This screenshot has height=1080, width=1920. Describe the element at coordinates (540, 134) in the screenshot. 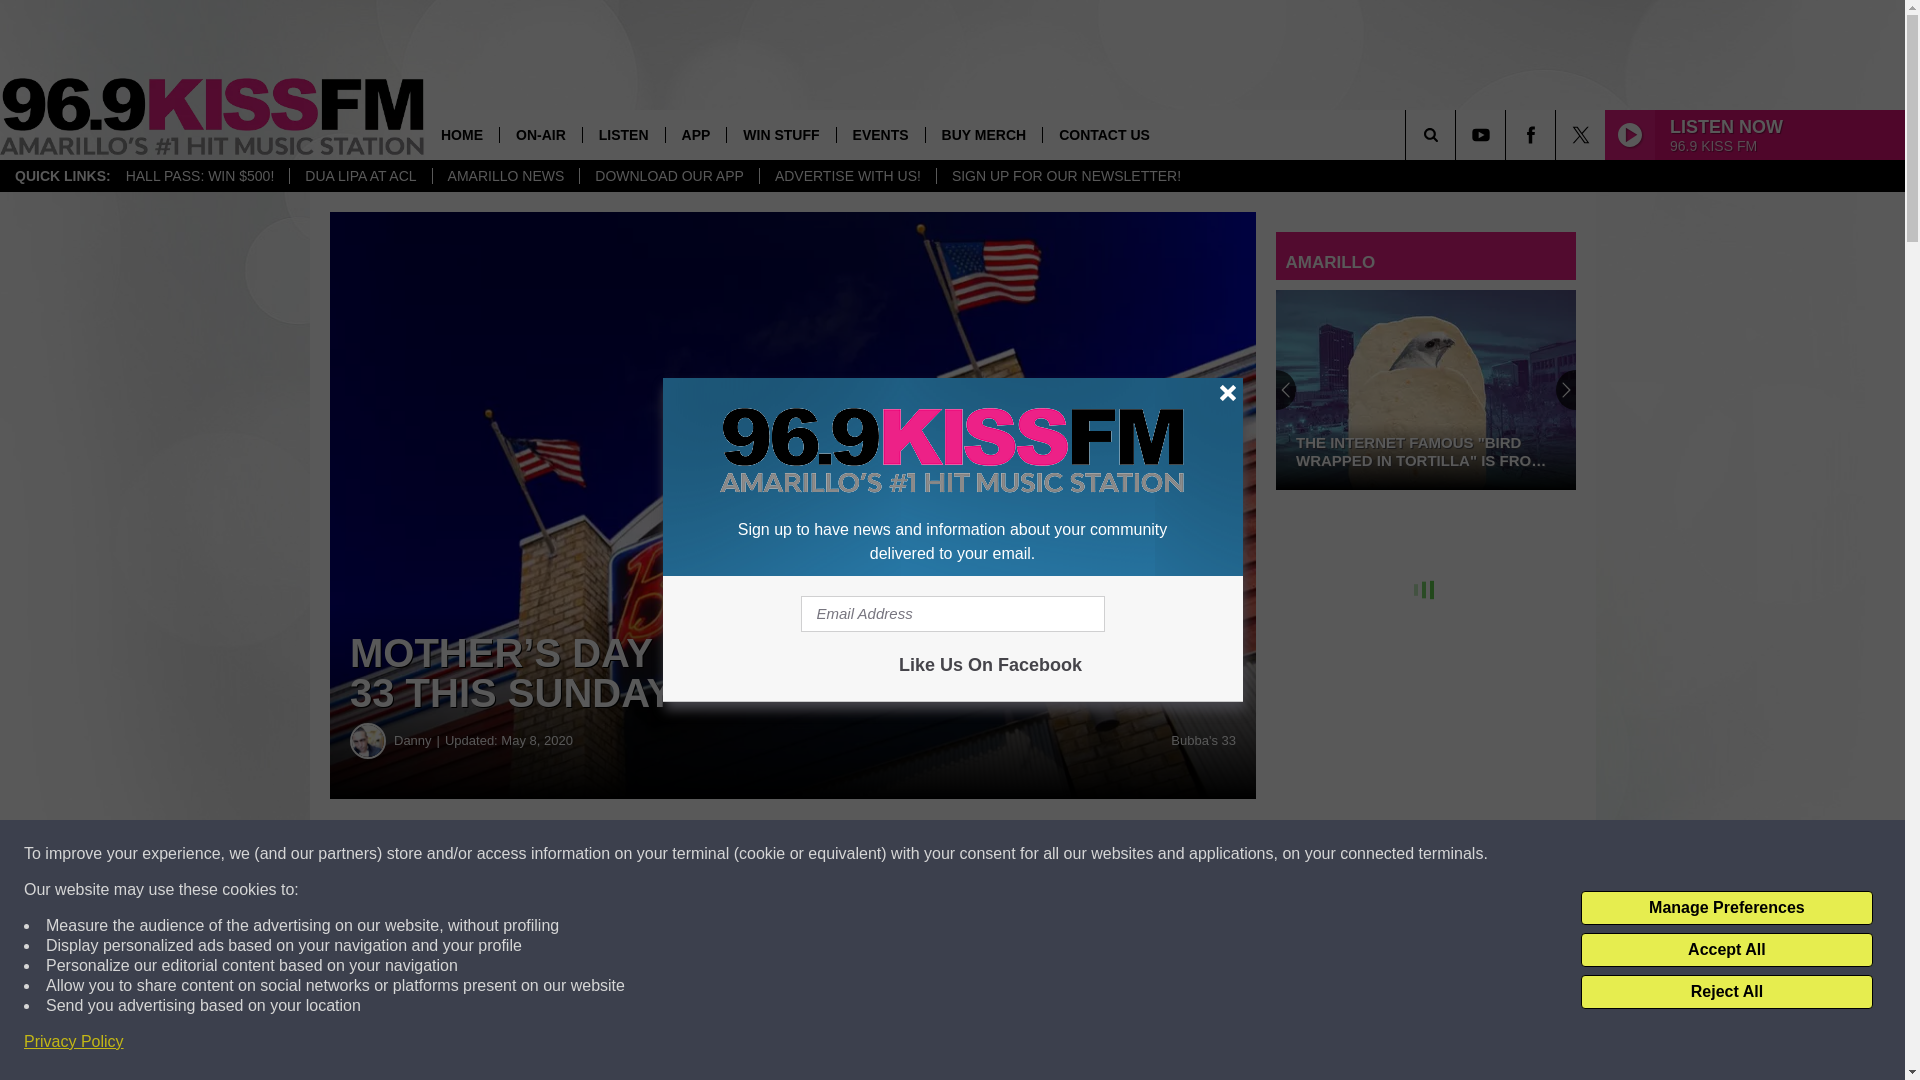

I see `ON-AIR` at that location.